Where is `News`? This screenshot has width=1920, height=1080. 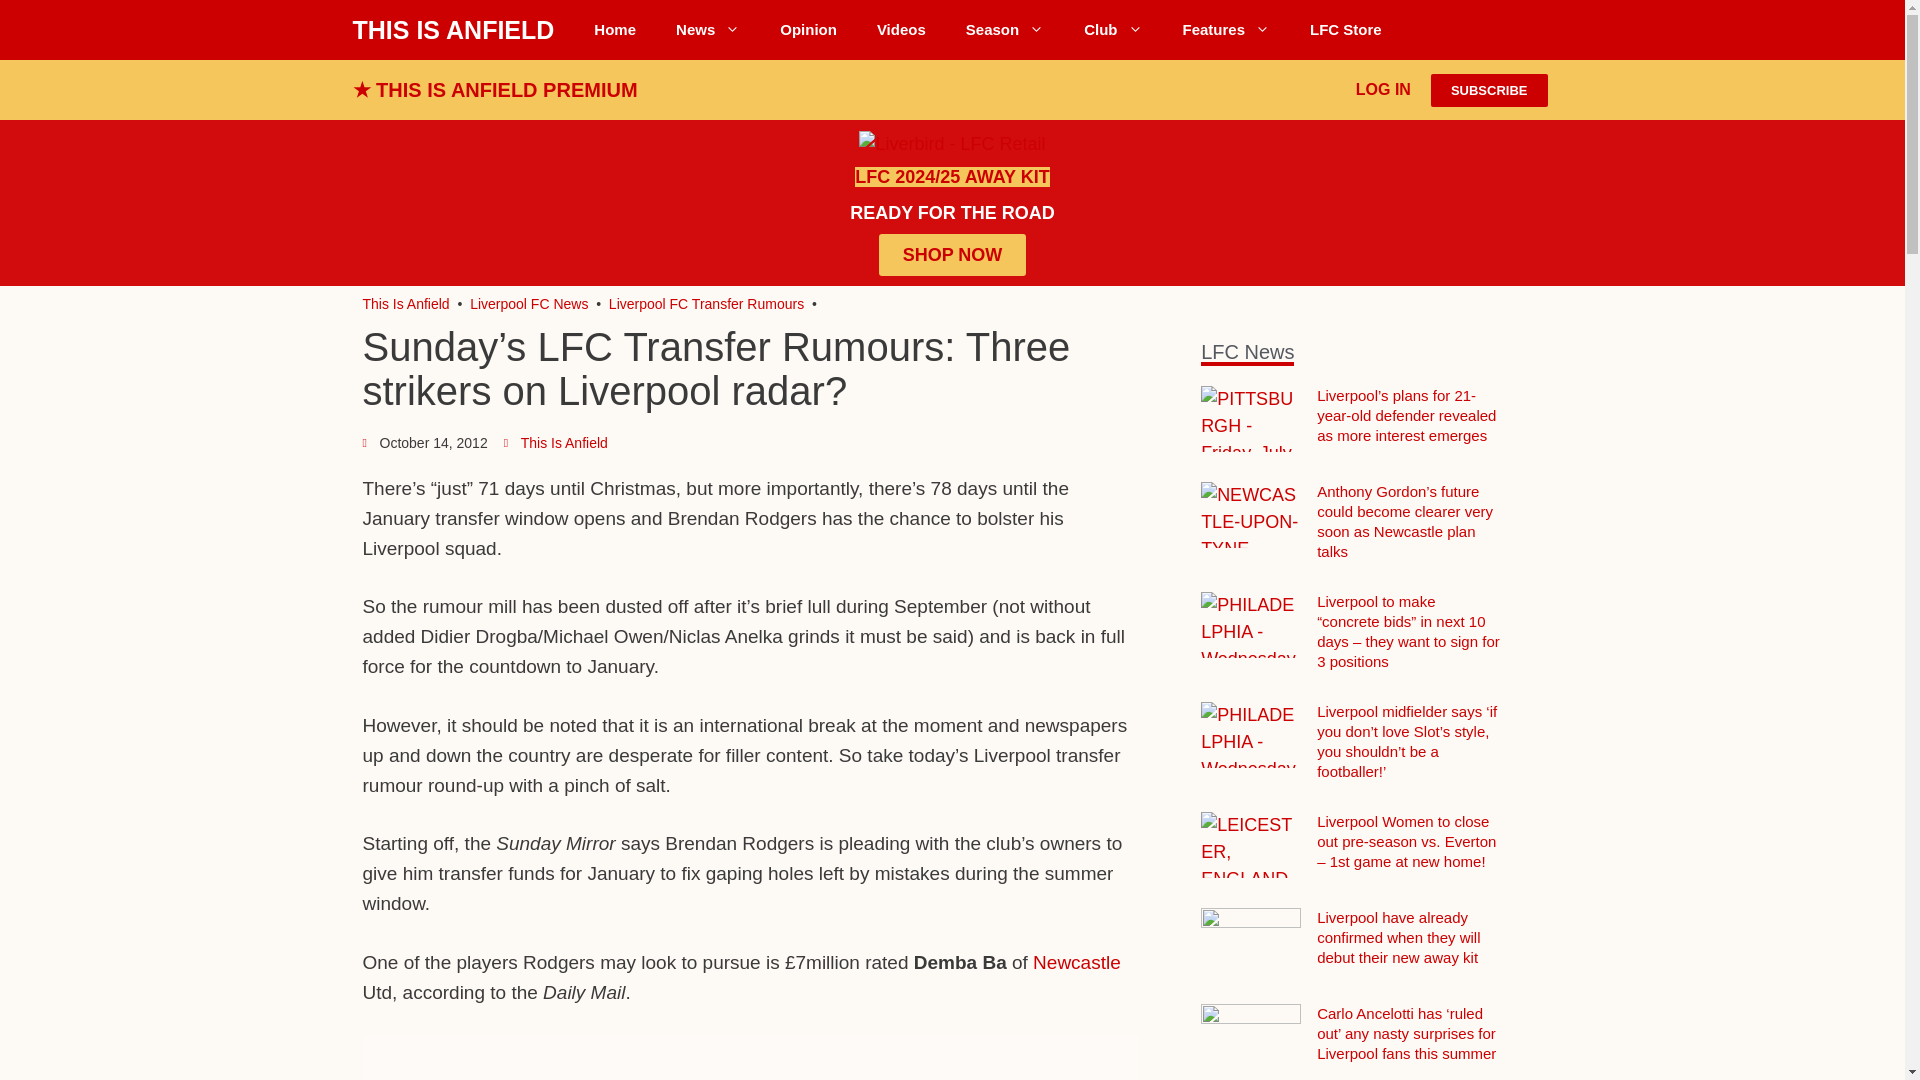
News is located at coordinates (708, 30).